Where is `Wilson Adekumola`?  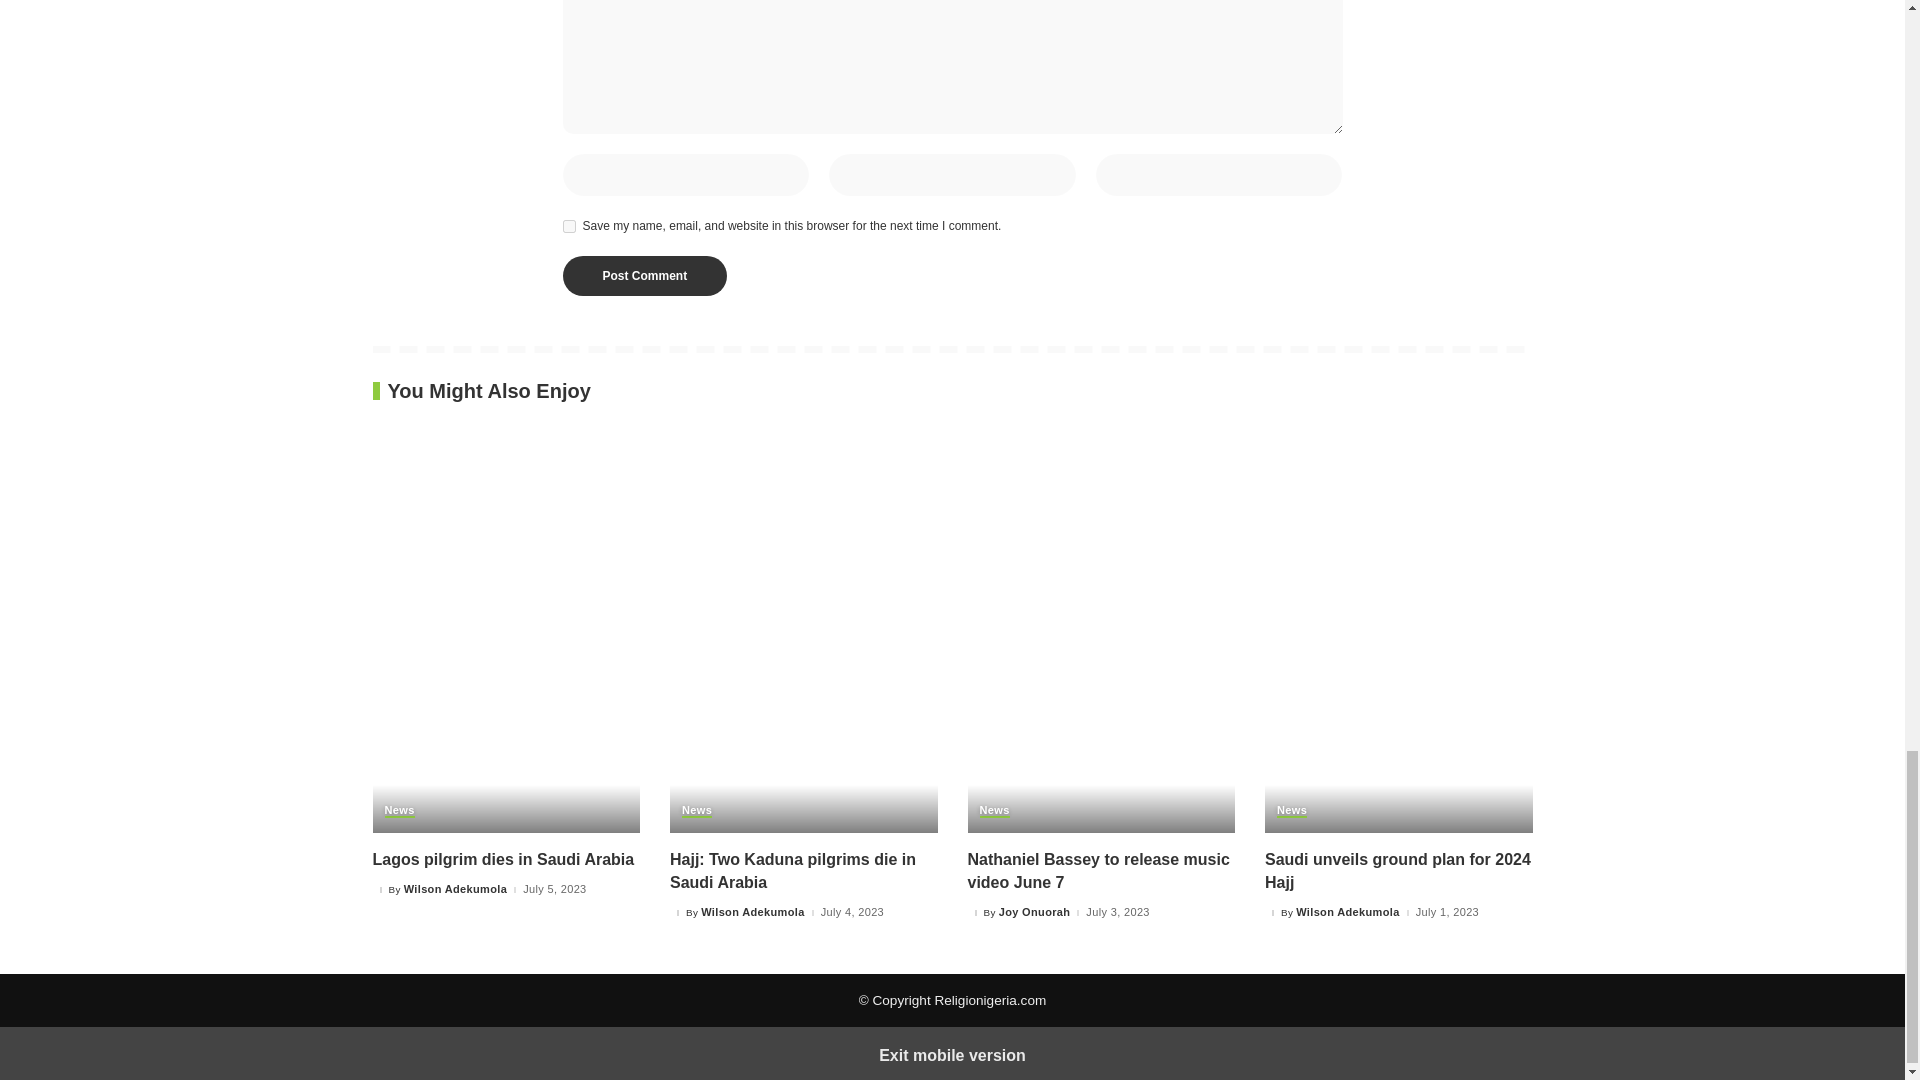
Wilson Adekumola is located at coordinates (752, 912).